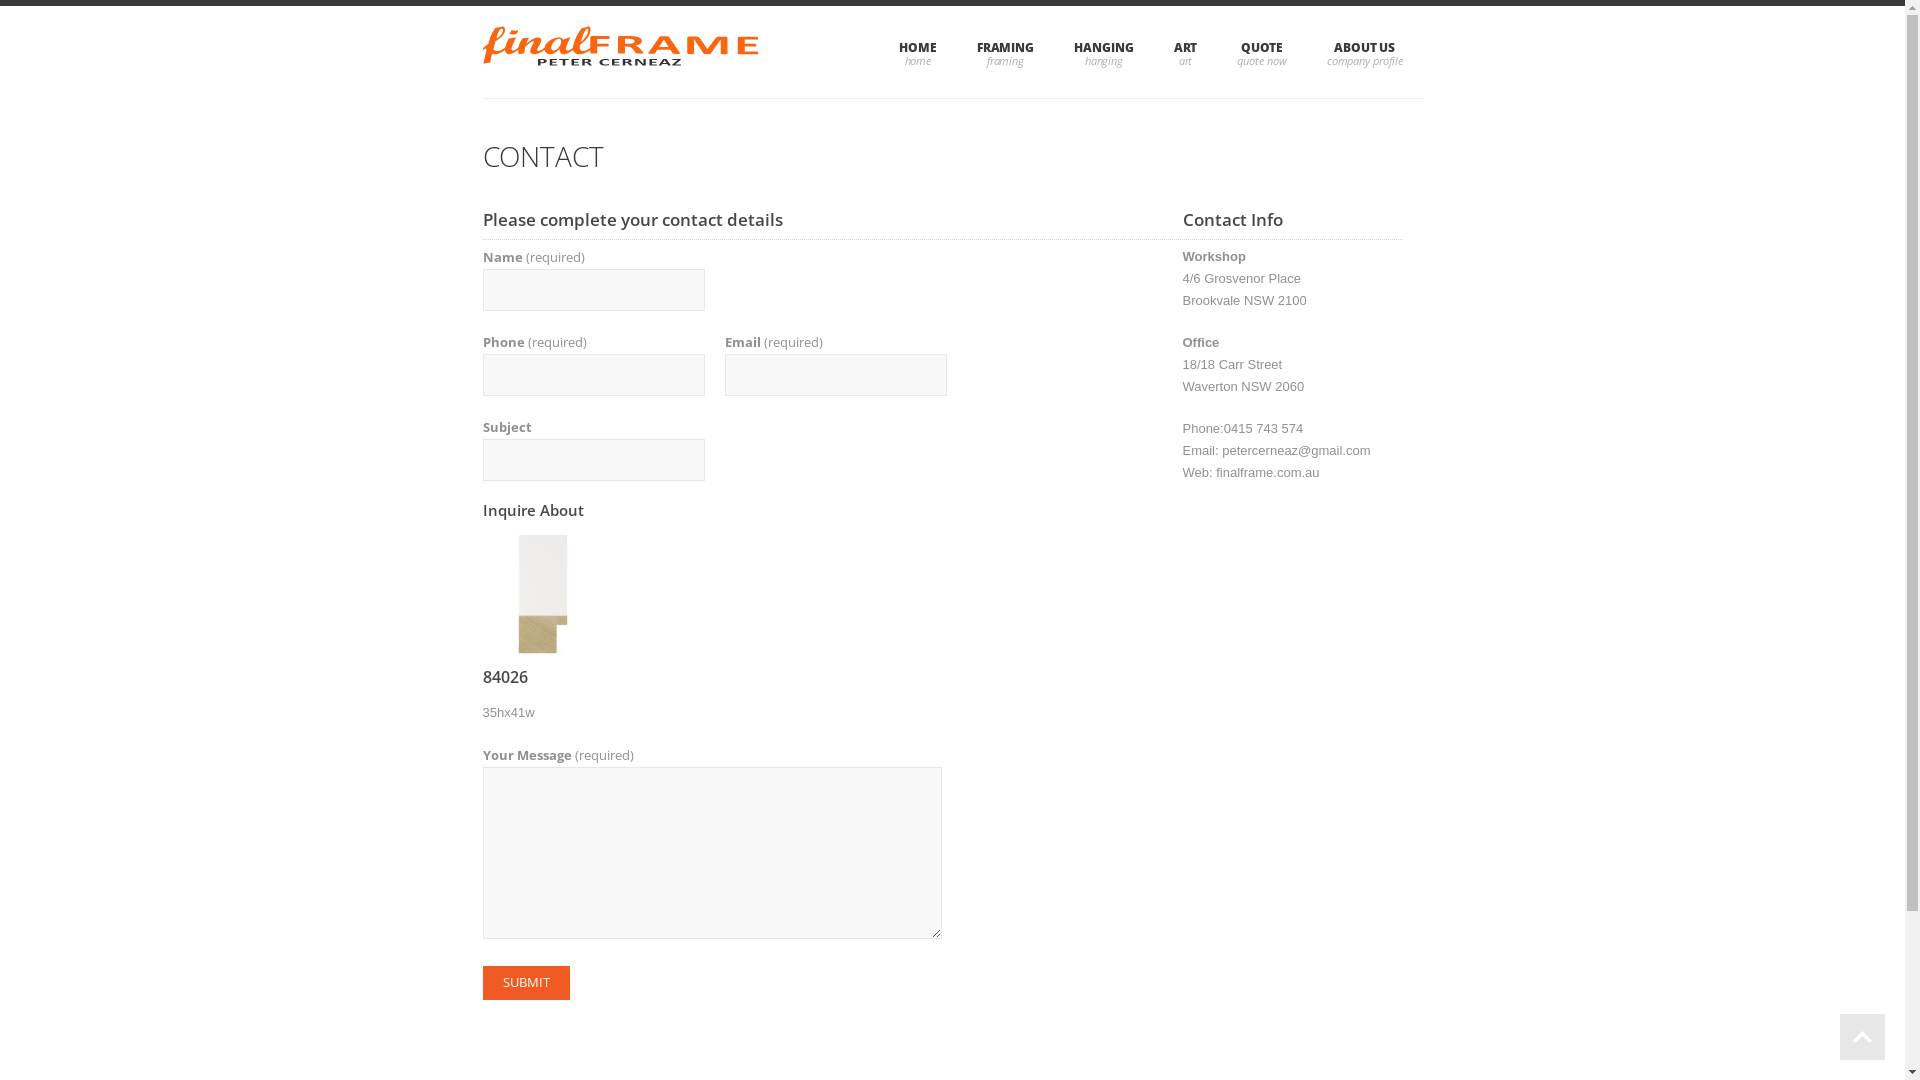 Image resolution: width=1920 pixels, height=1080 pixels. Describe the element at coordinates (542, 156) in the screenshot. I see `CONTACT` at that location.